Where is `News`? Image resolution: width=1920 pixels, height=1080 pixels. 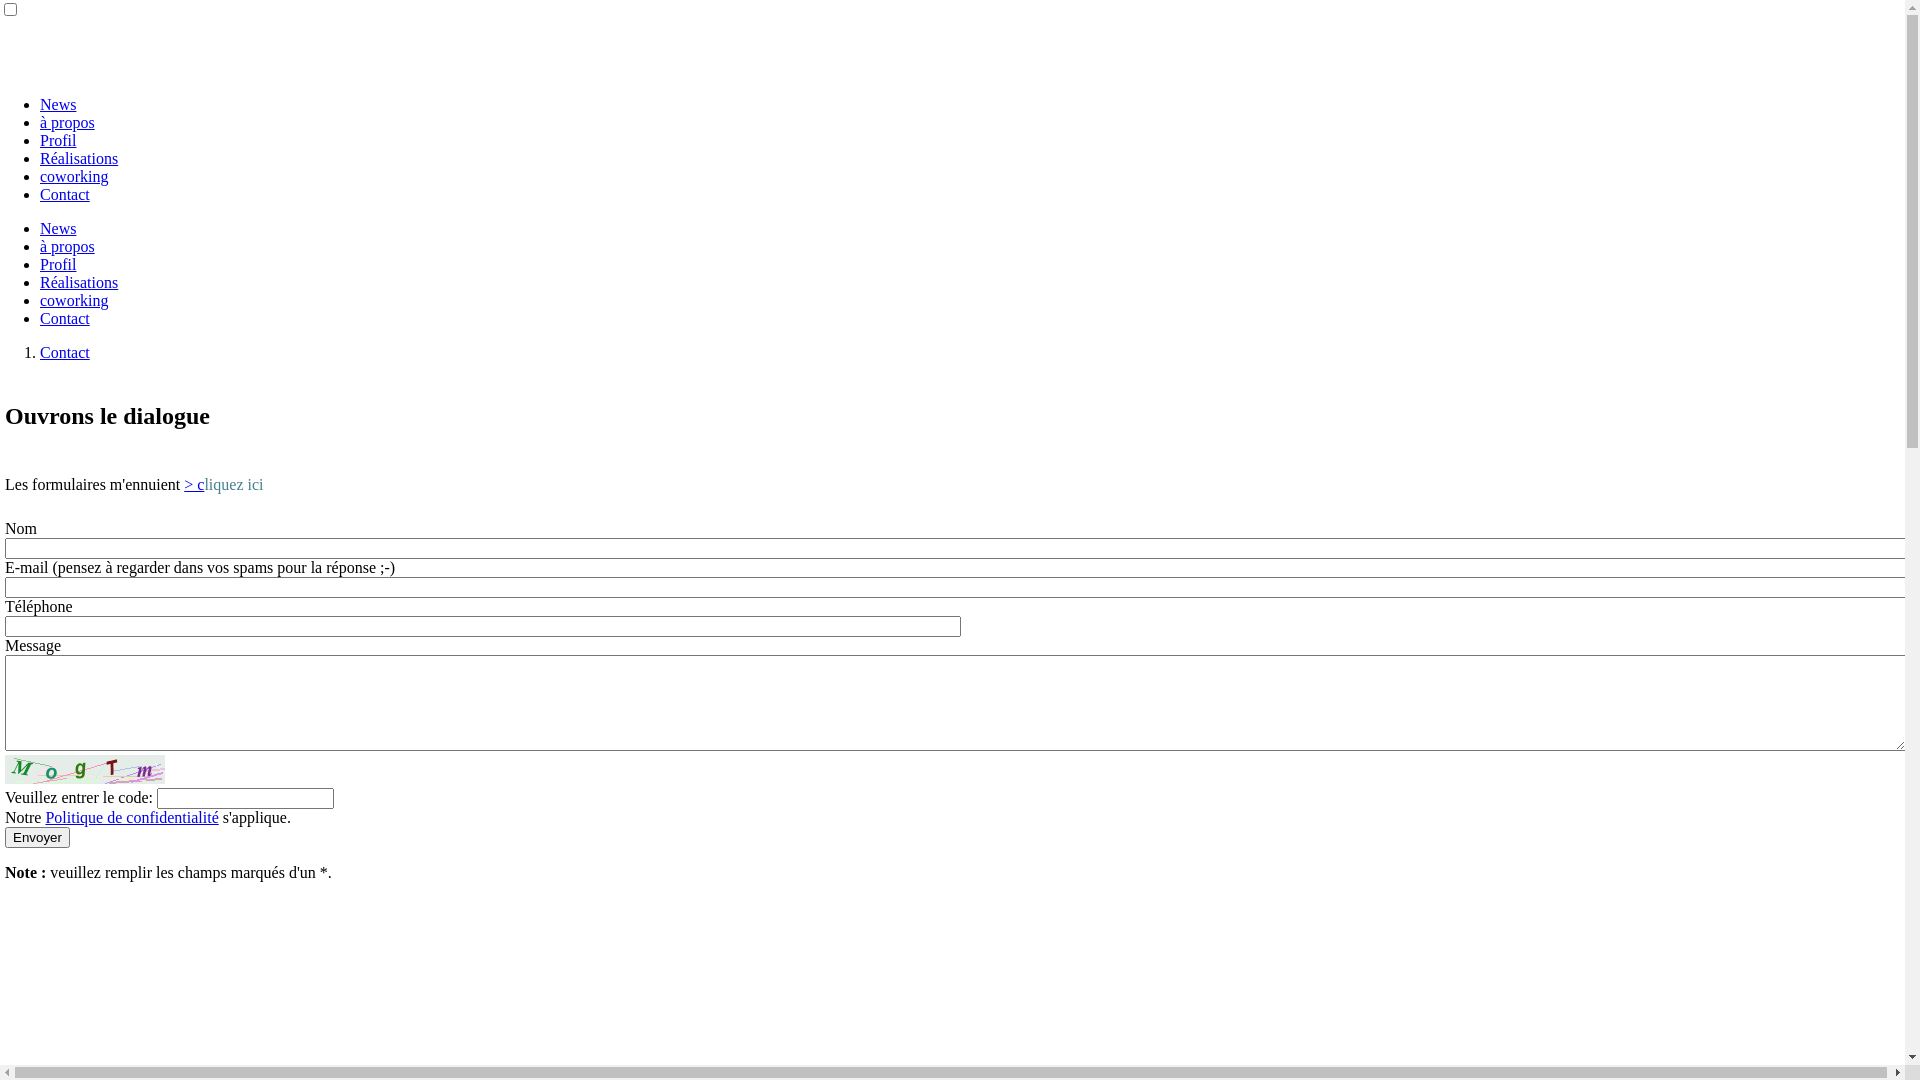
News is located at coordinates (58, 228).